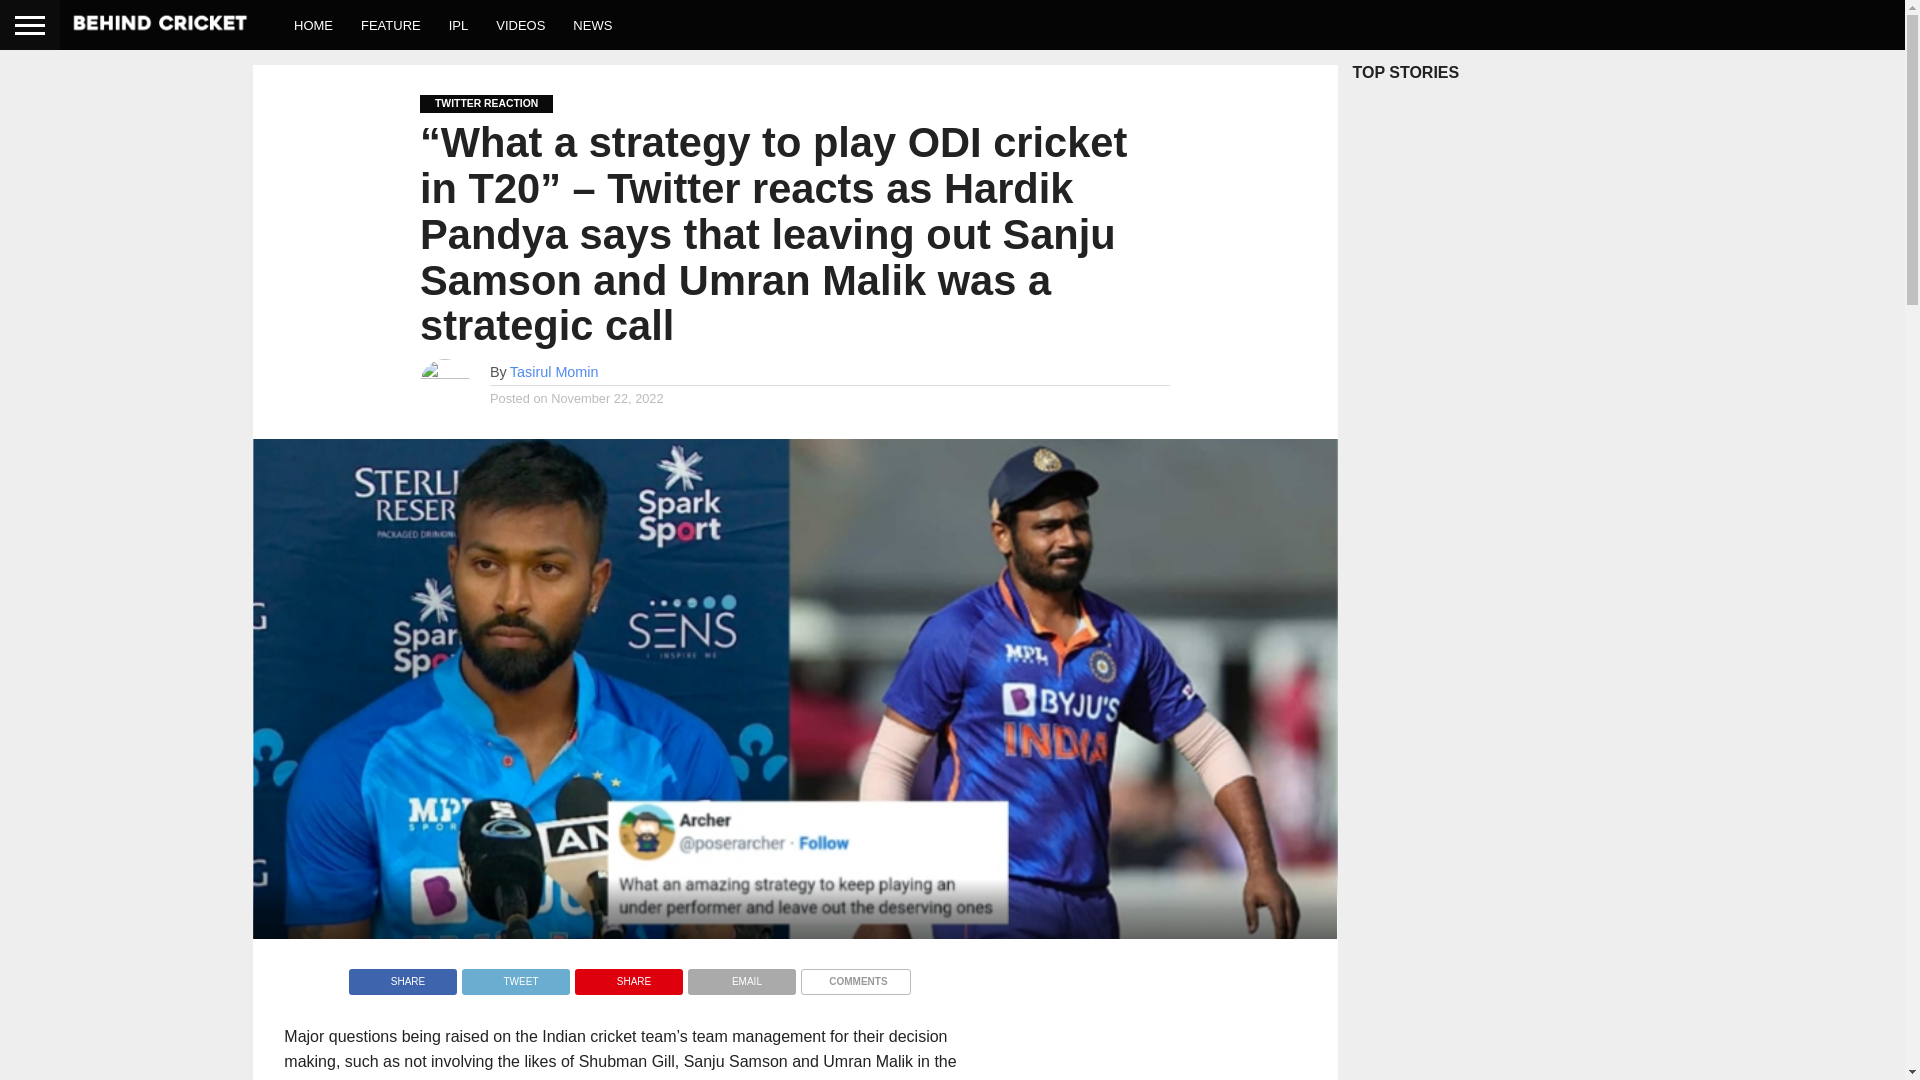  I want to click on COMMENTS, so click(855, 976).